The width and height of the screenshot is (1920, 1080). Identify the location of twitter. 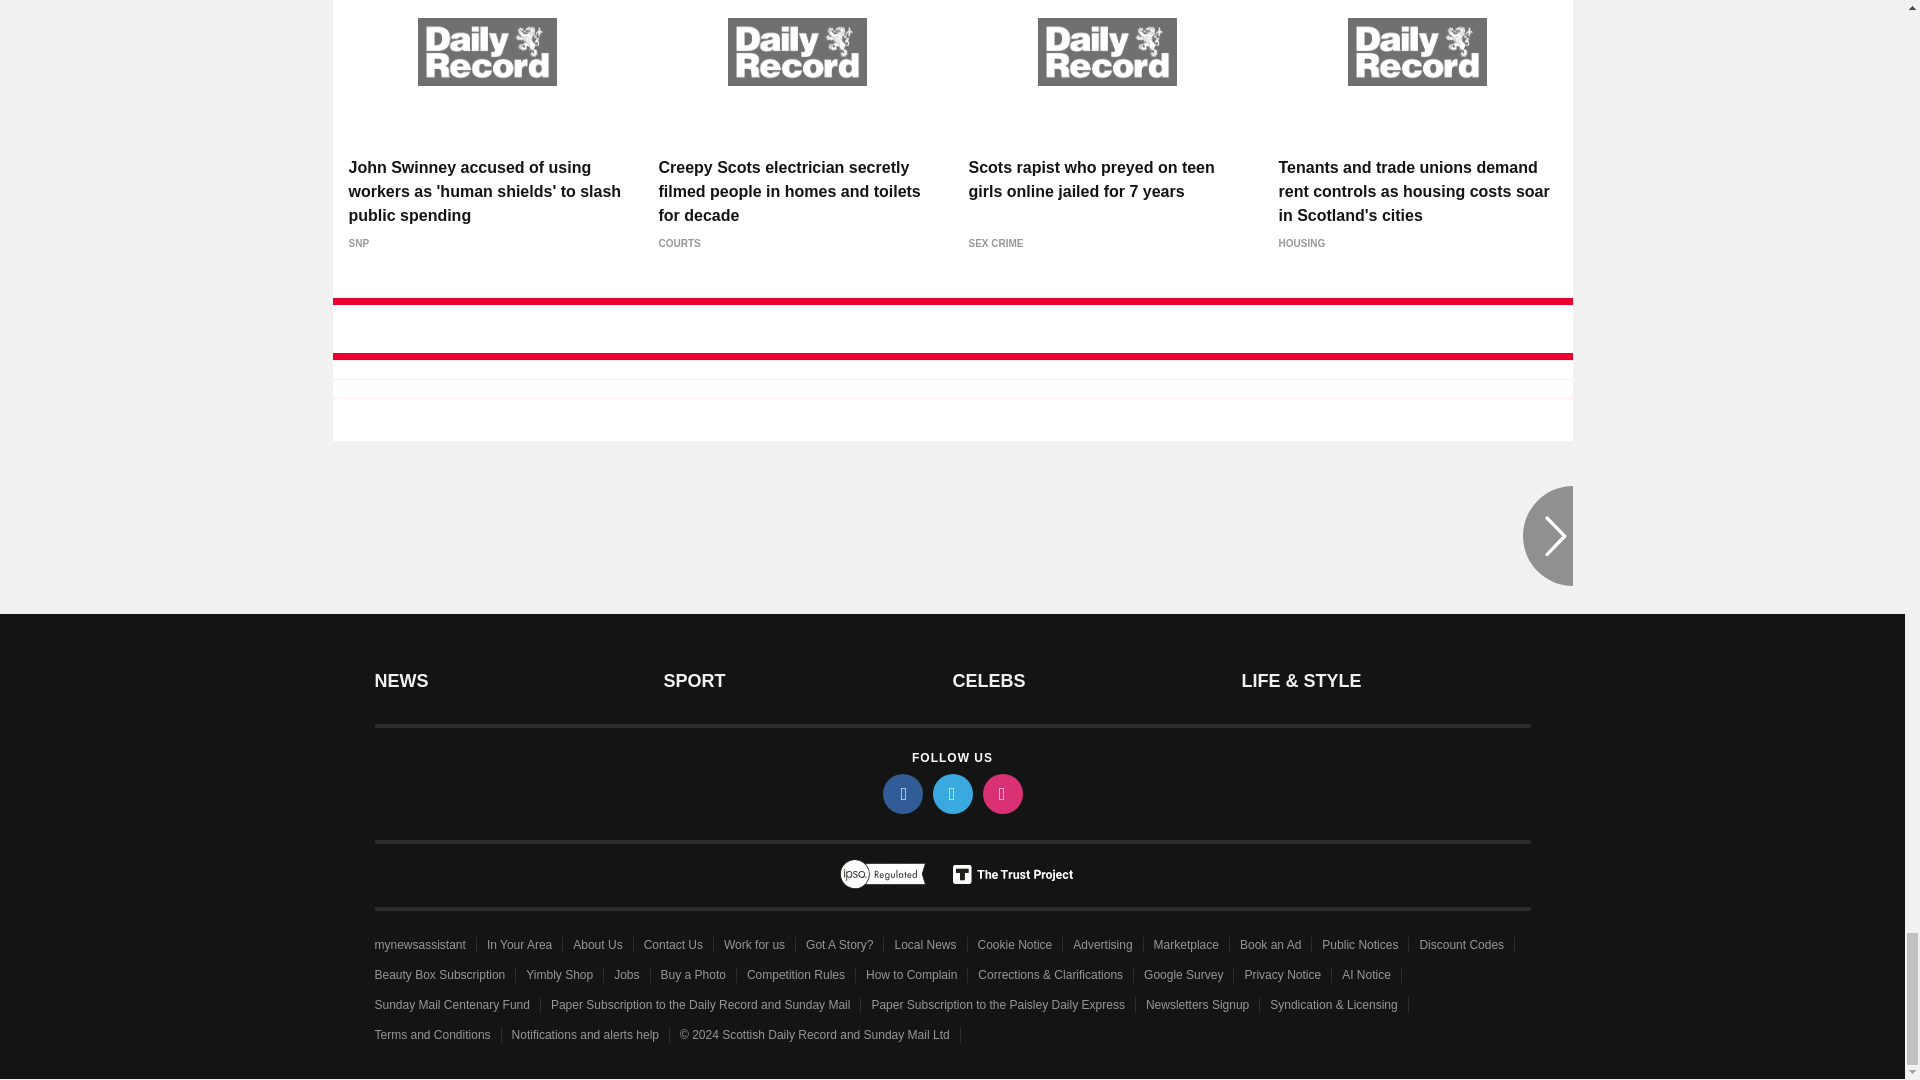
(951, 794).